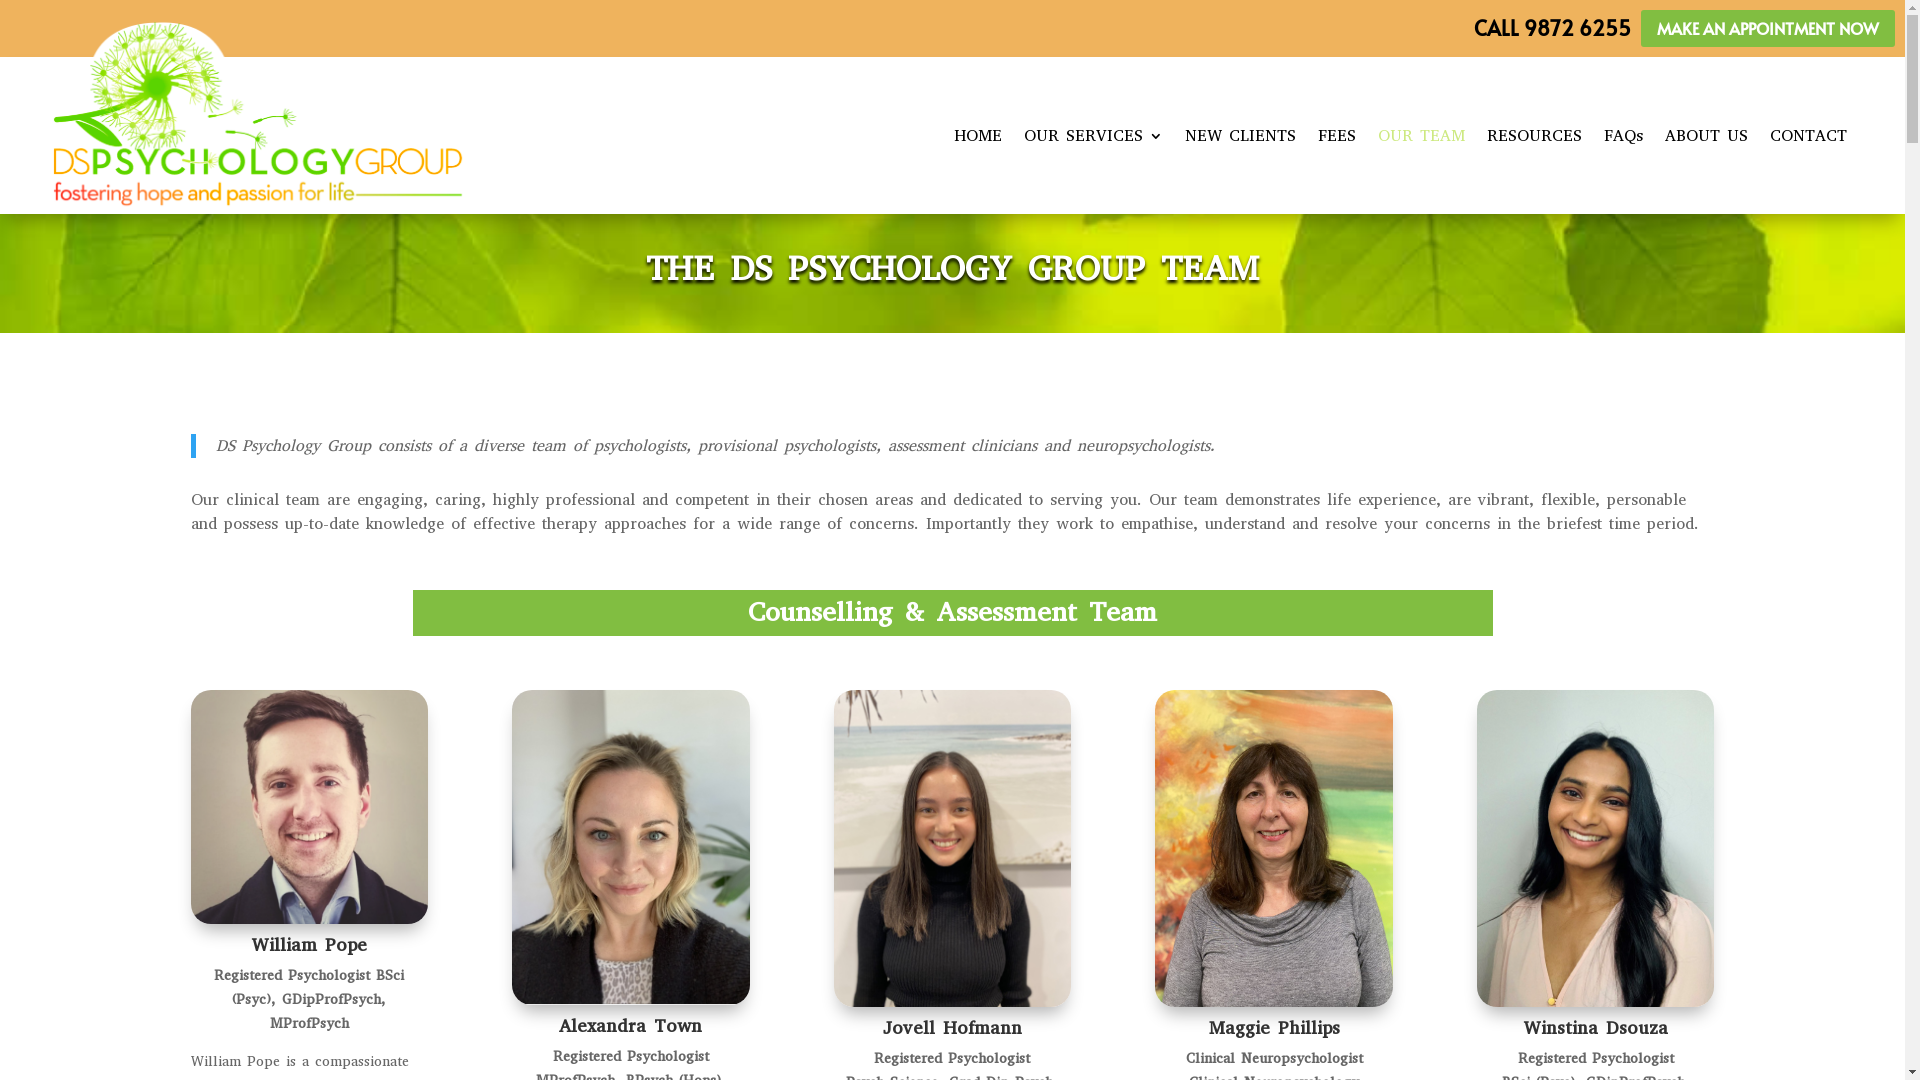  I want to click on OUR TEAM, so click(1422, 136).